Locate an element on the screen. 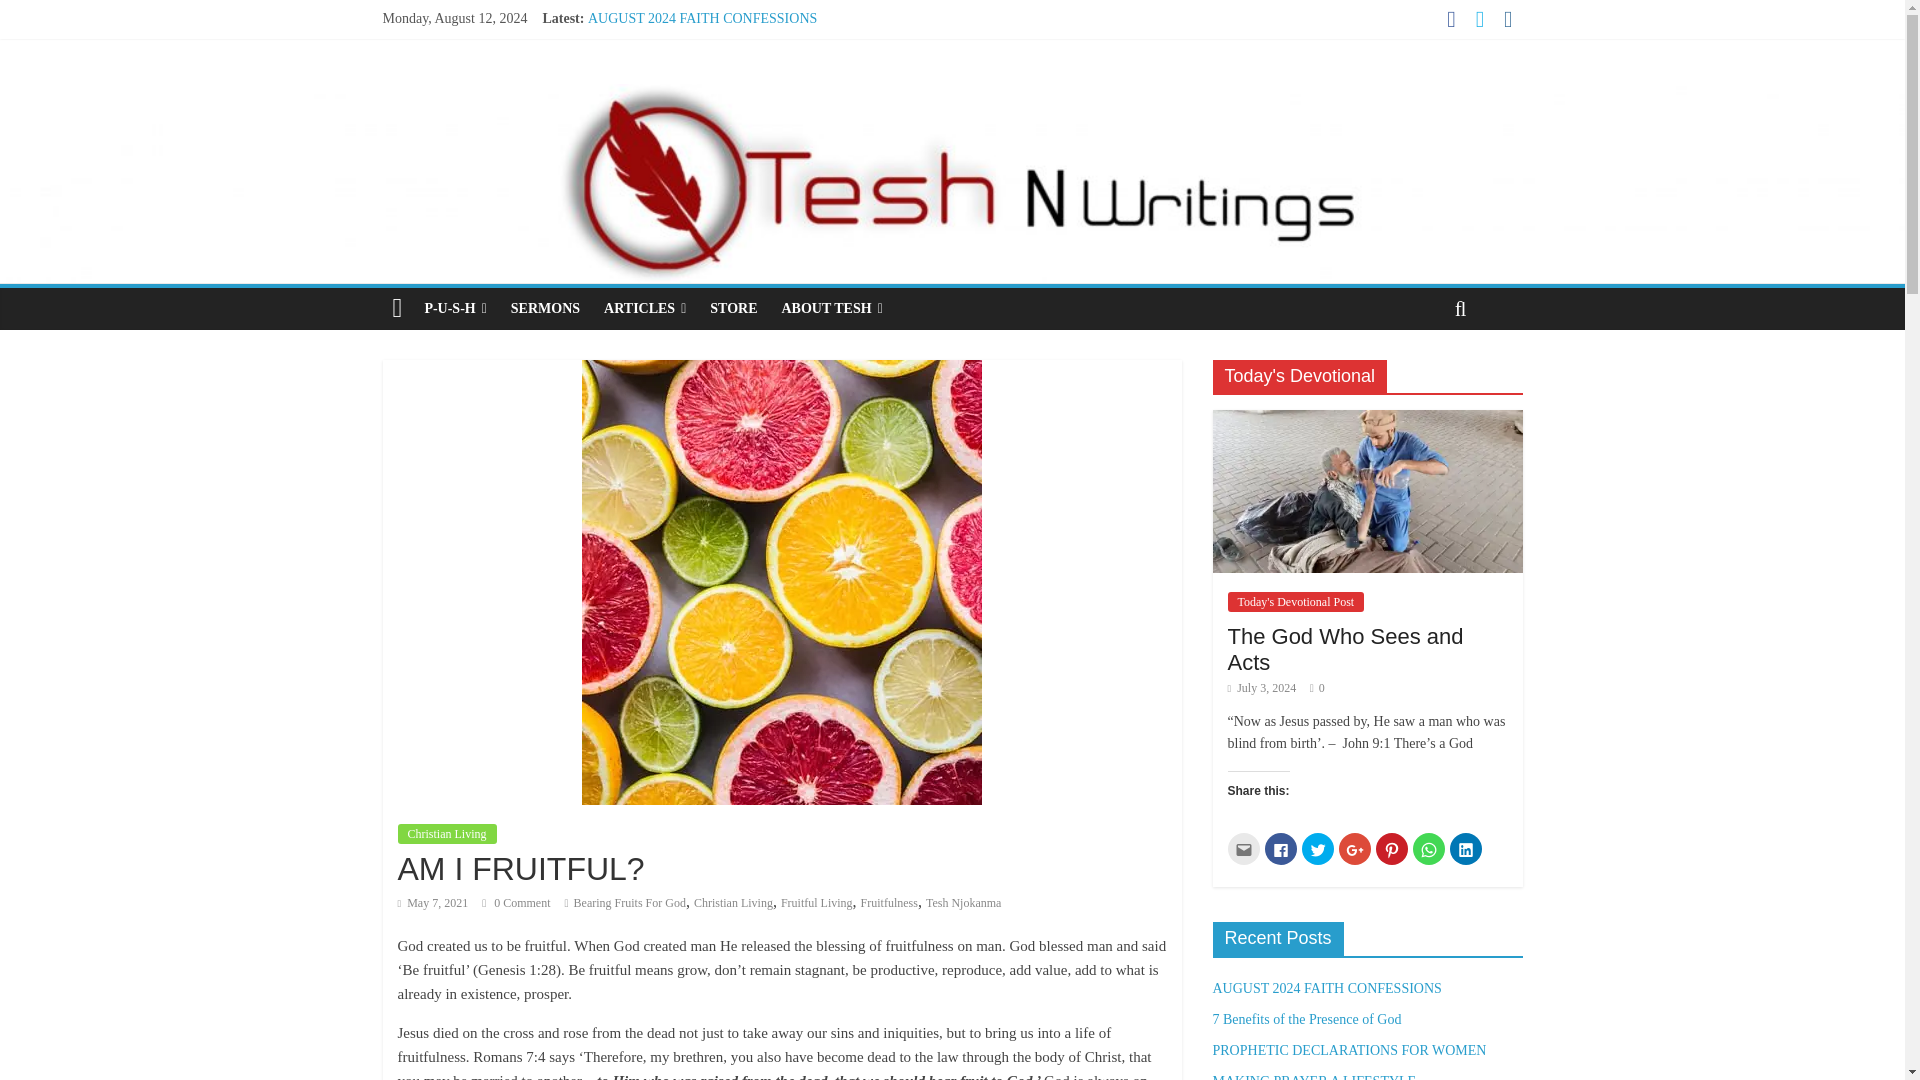 The image size is (1920, 1080). MAKING PRAYER A LIFESTYLE is located at coordinates (689, 84).